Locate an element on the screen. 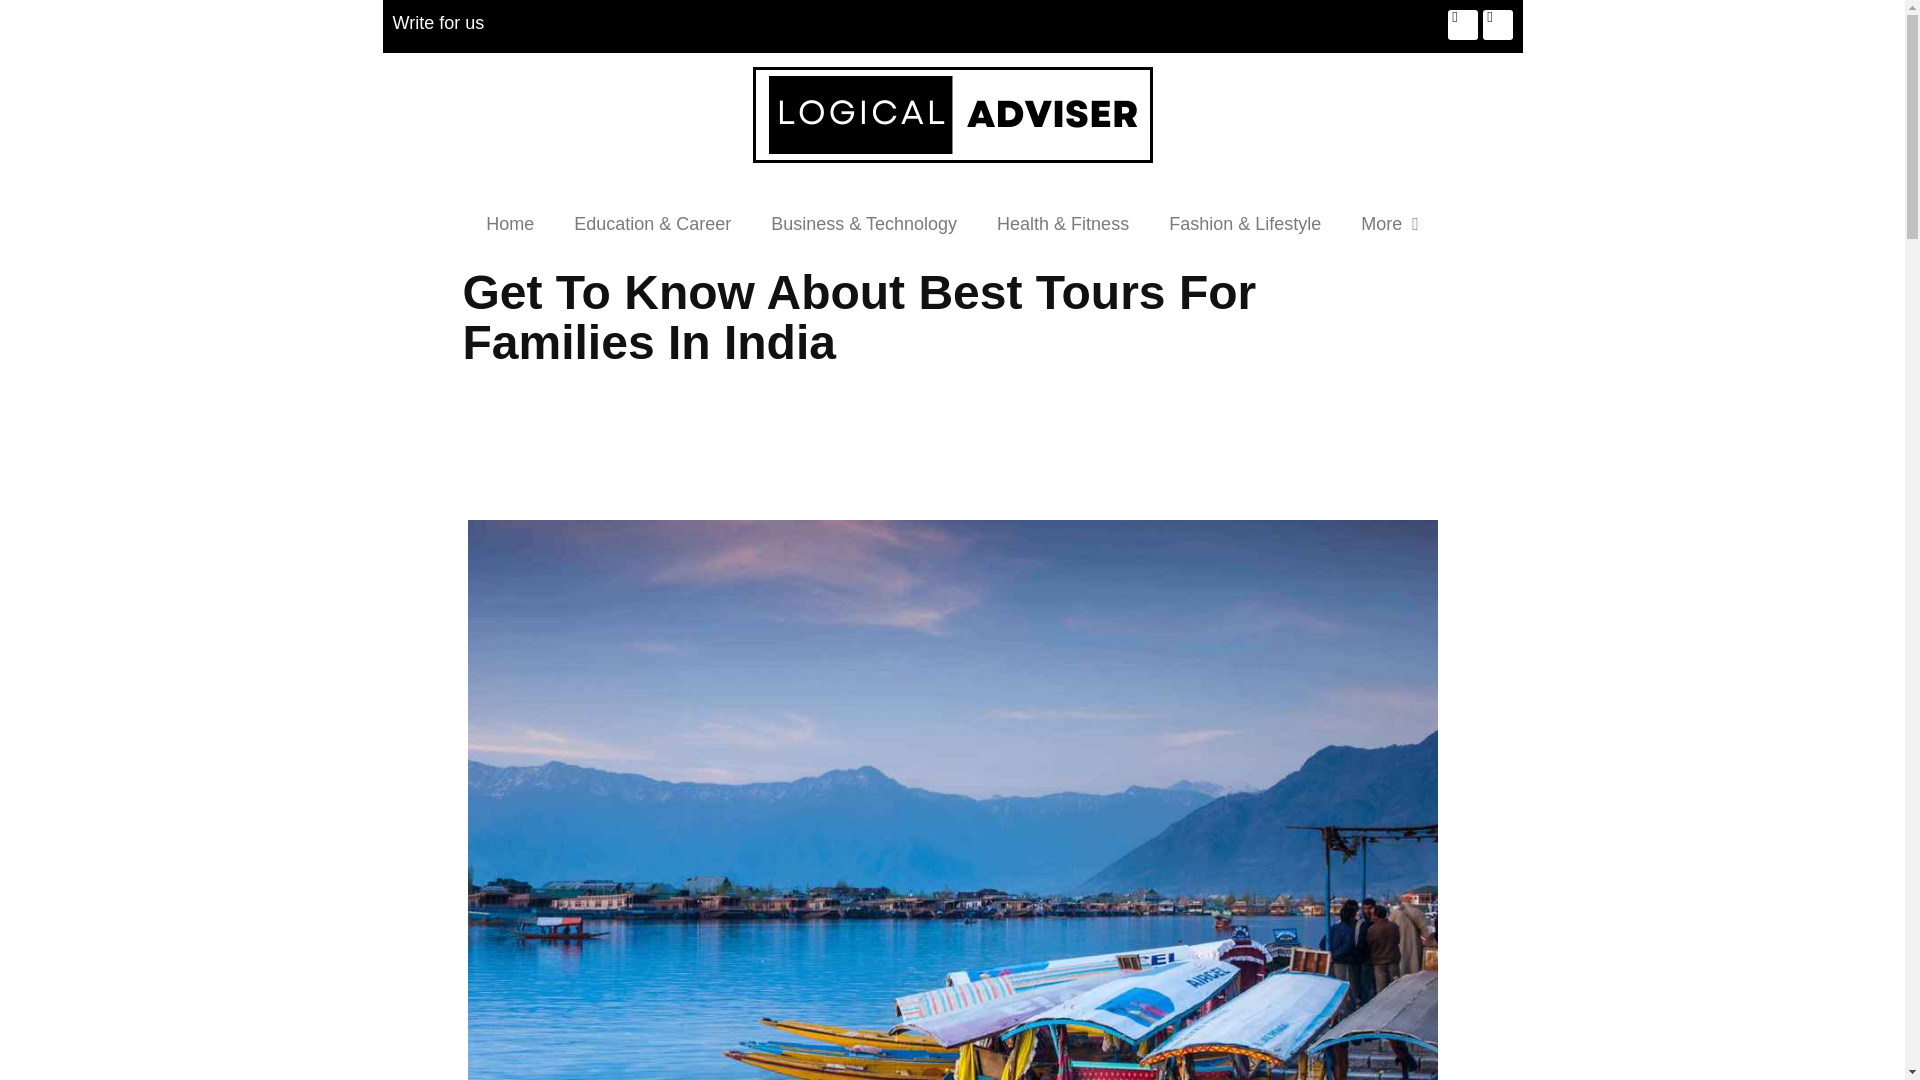  More is located at coordinates (1389, 224).